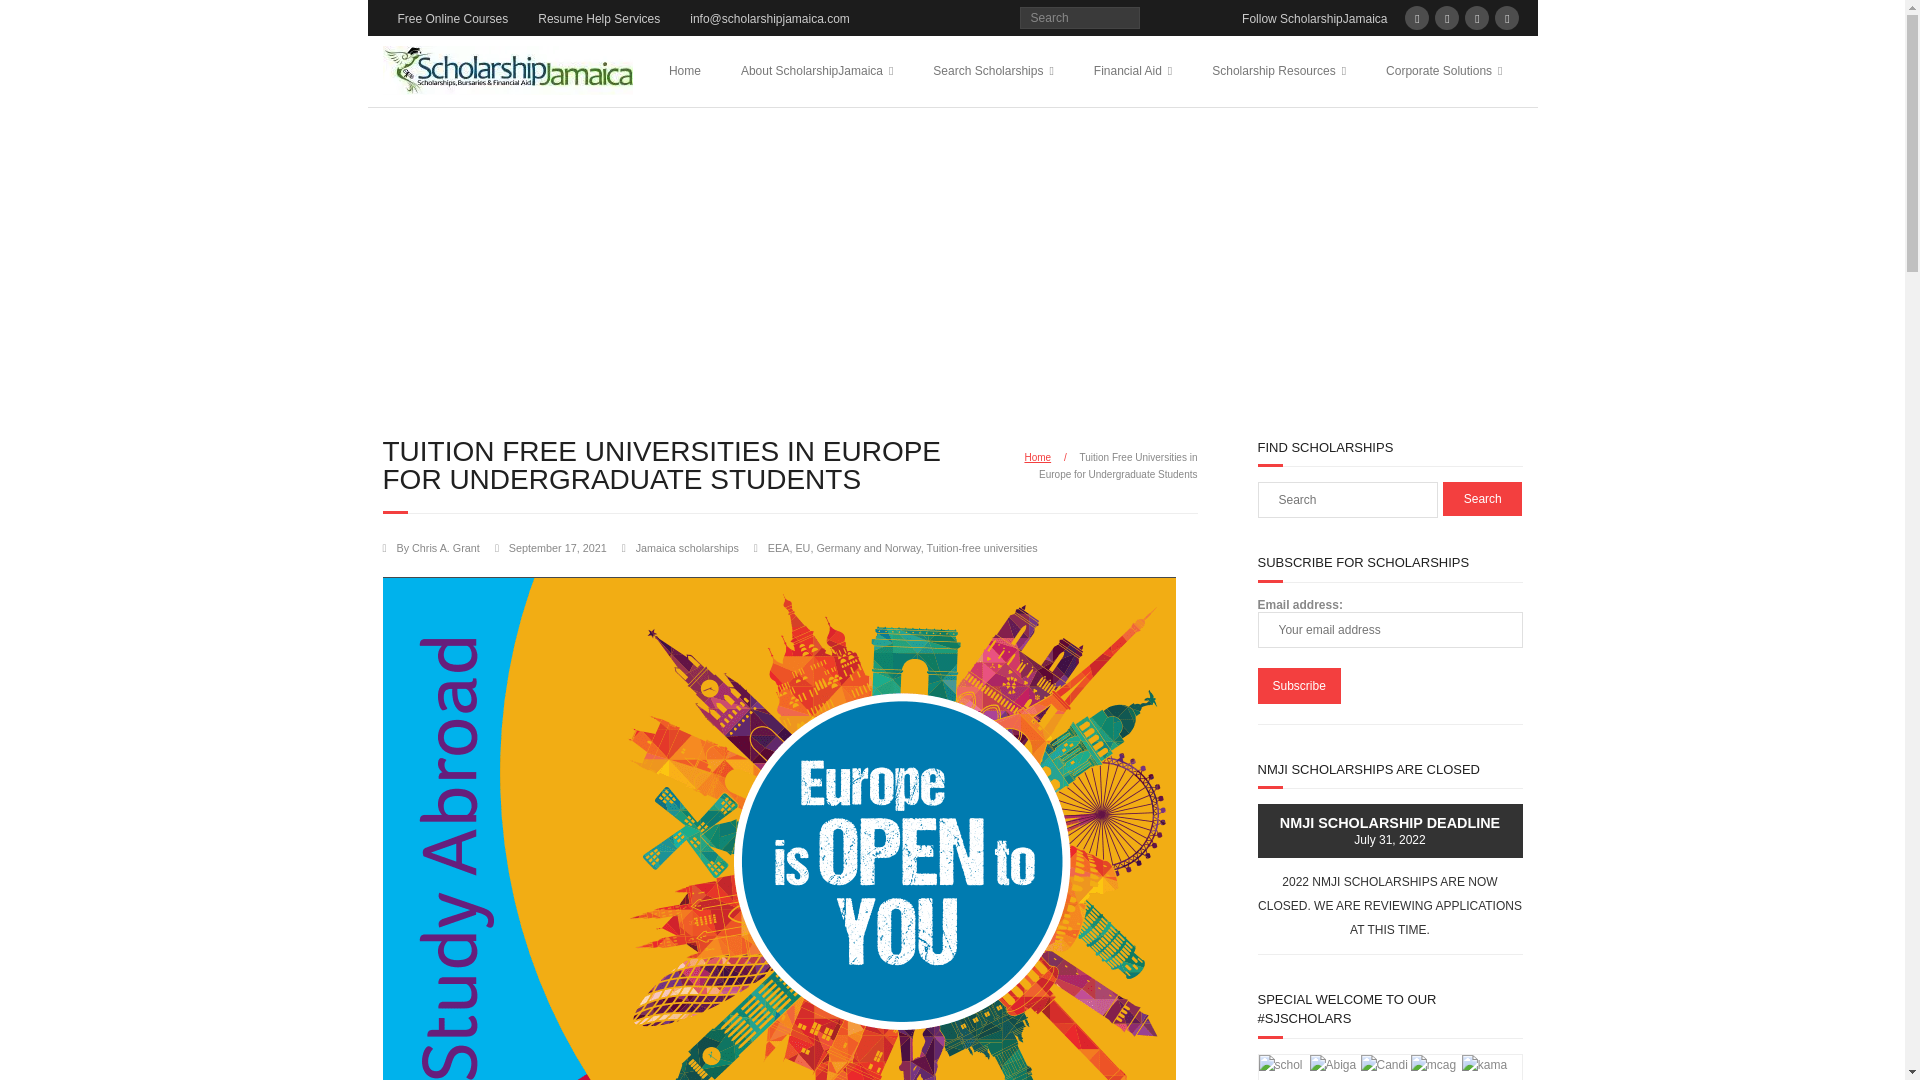  Describe the element at coordinates (598, 18) in the screenshot. I see `Resume Help Services` at that location.